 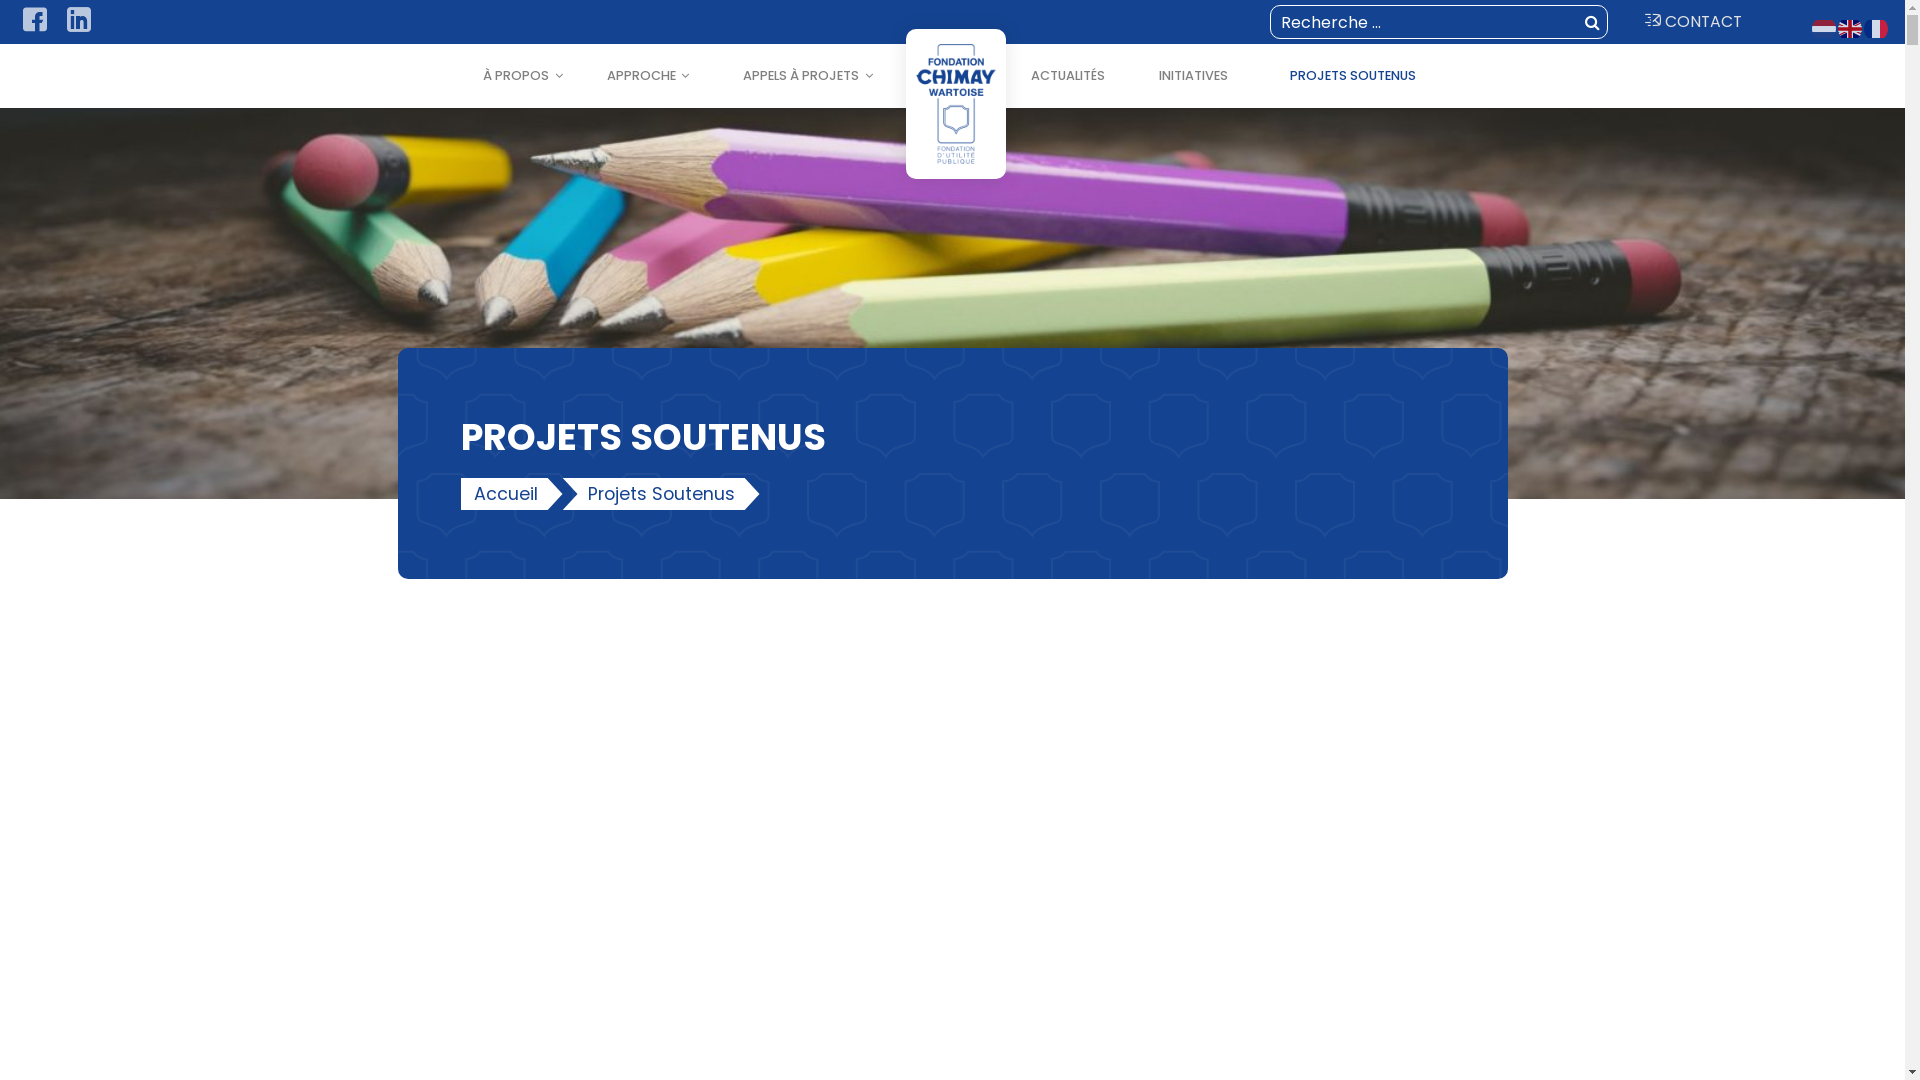 What do you see at coordinates (1877, 28) in the screenshot?
I see `French` at bounding box center [1877, 28].